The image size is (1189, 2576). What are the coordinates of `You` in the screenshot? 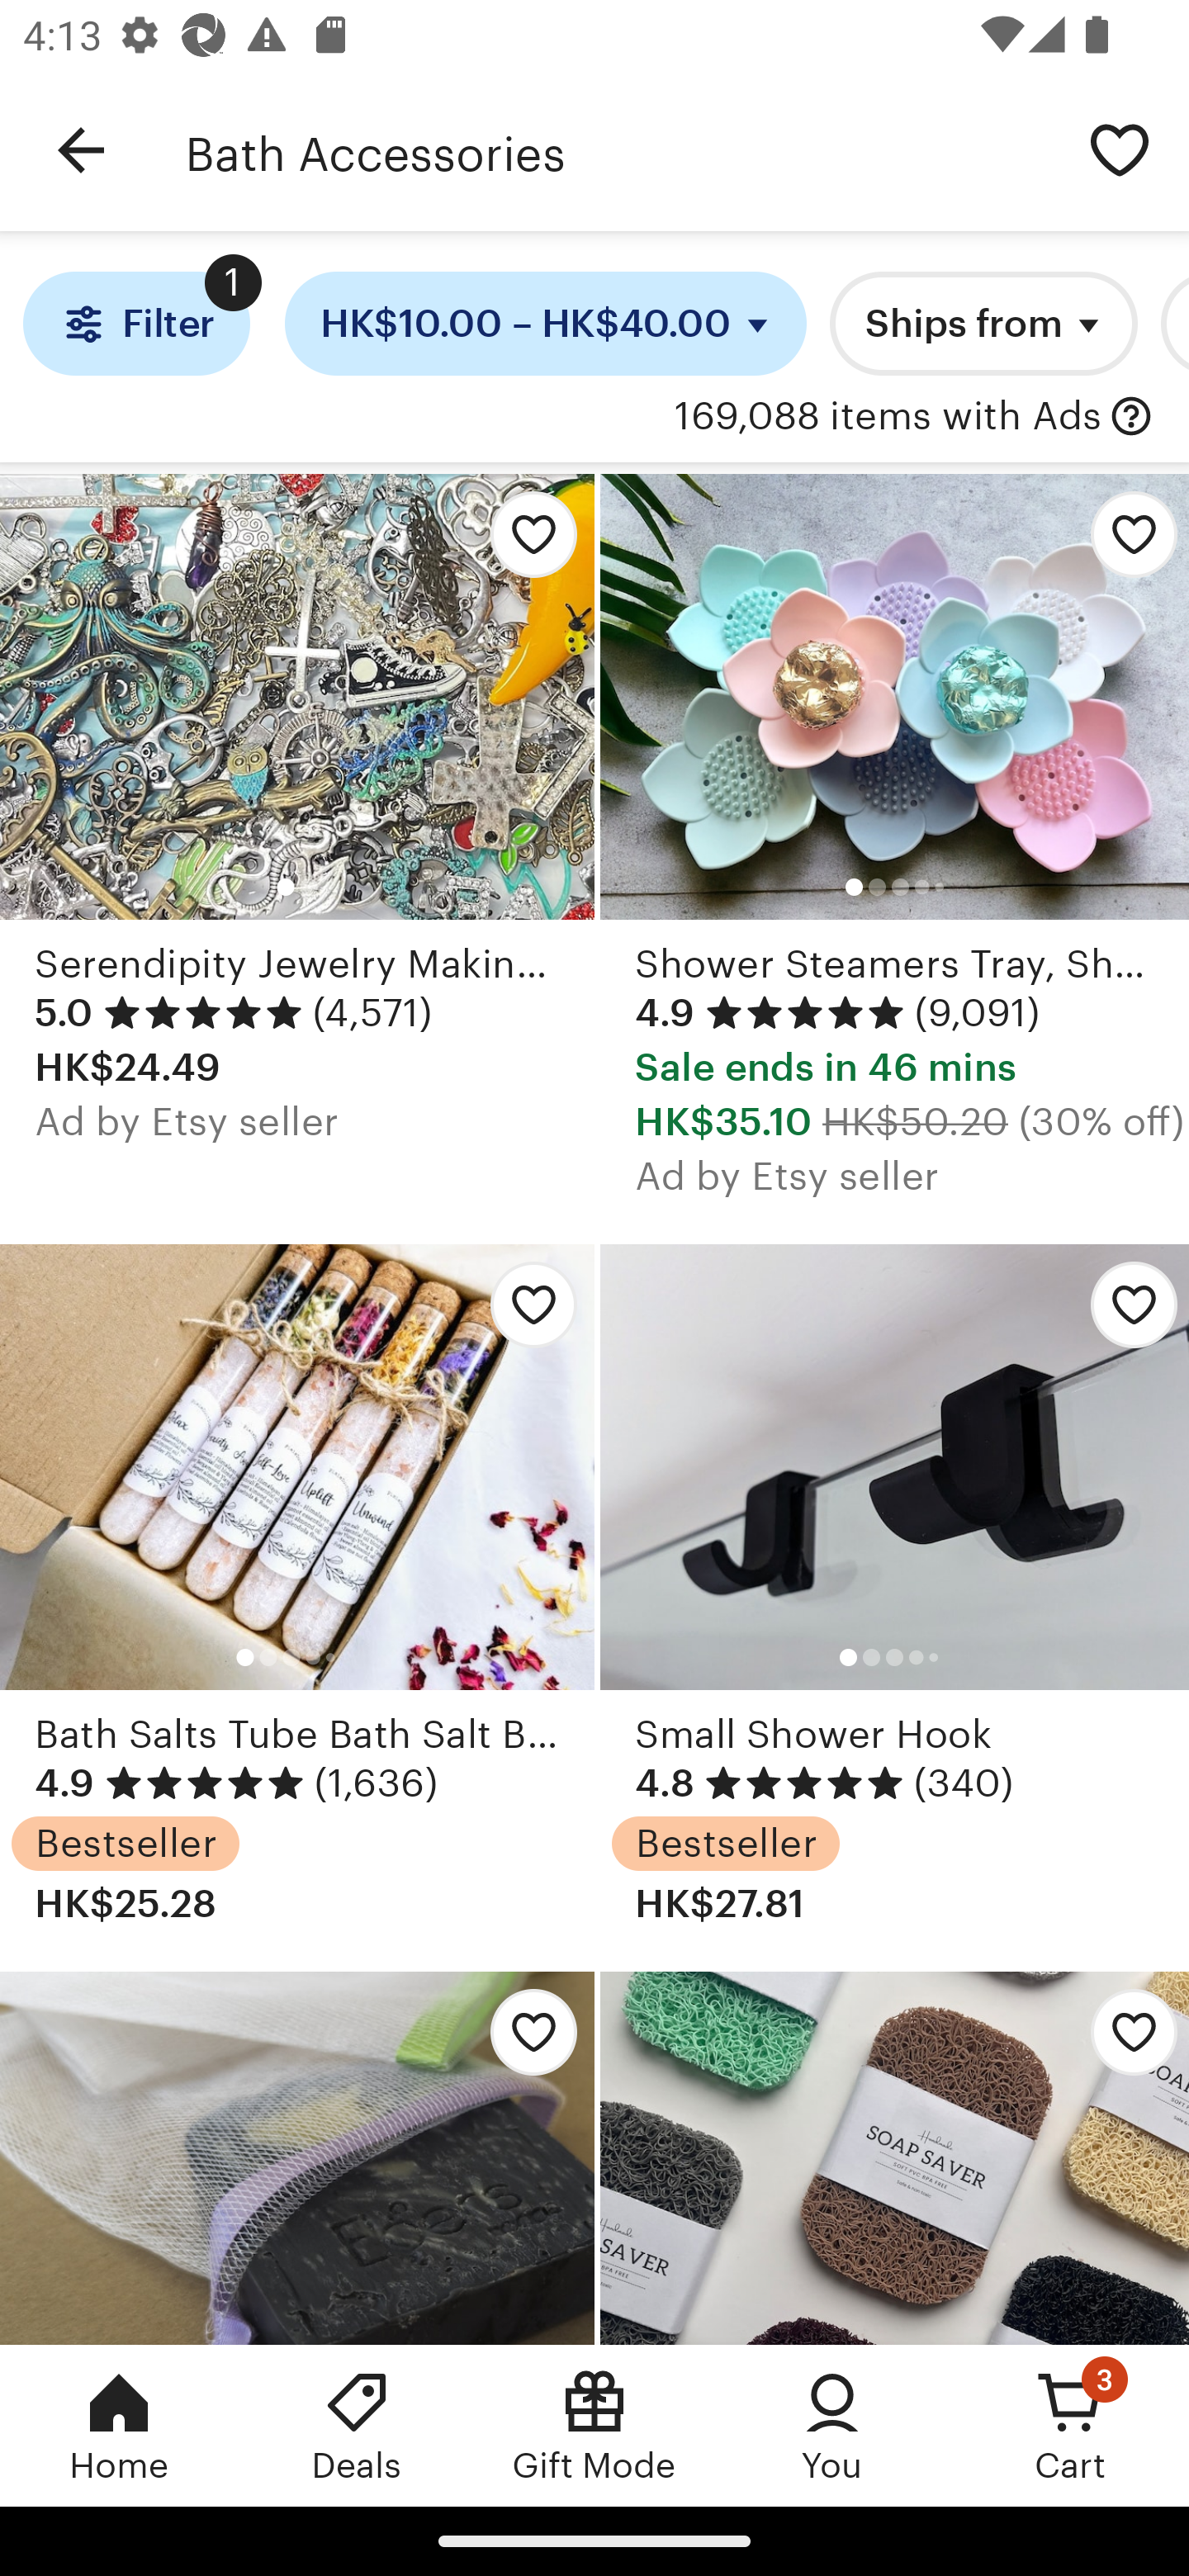 It's located at (832, 2425).